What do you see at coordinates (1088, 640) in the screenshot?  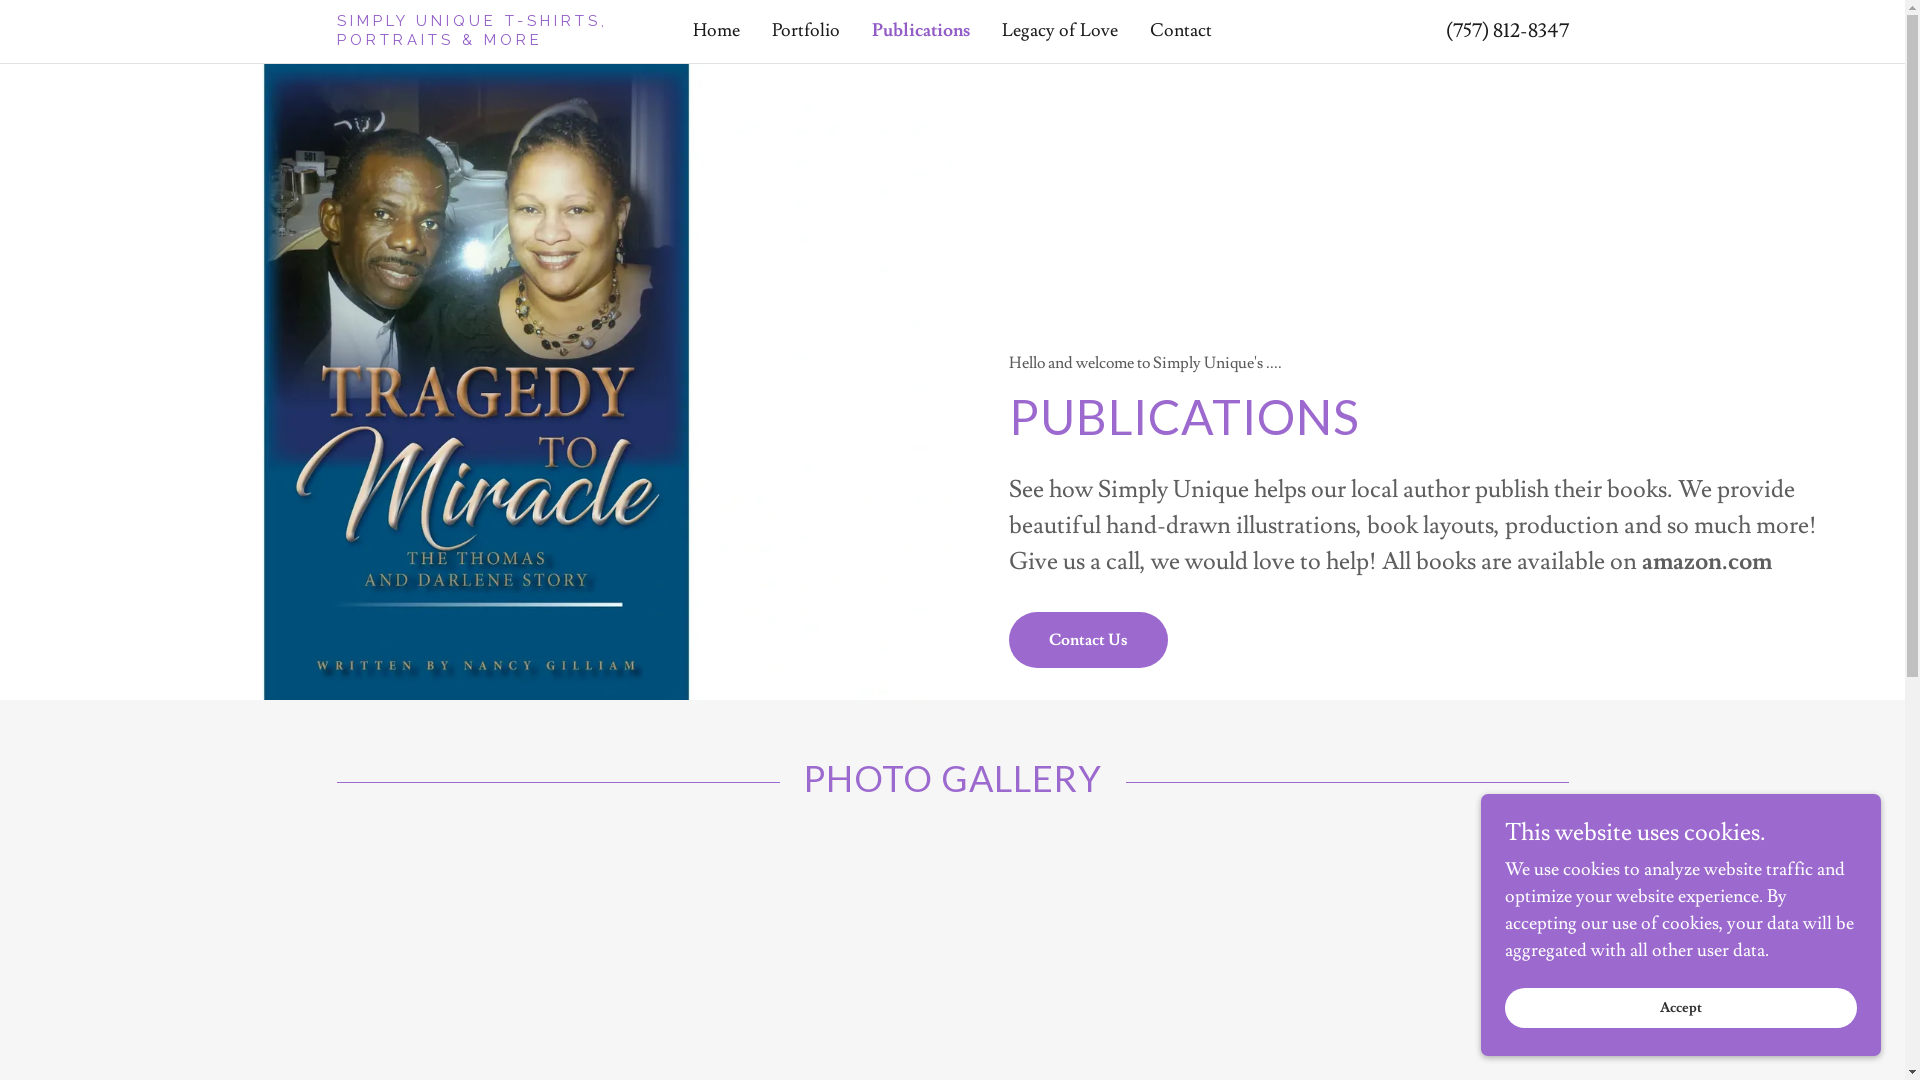 I see `Contact Us` at bounding box center [1088, 640].